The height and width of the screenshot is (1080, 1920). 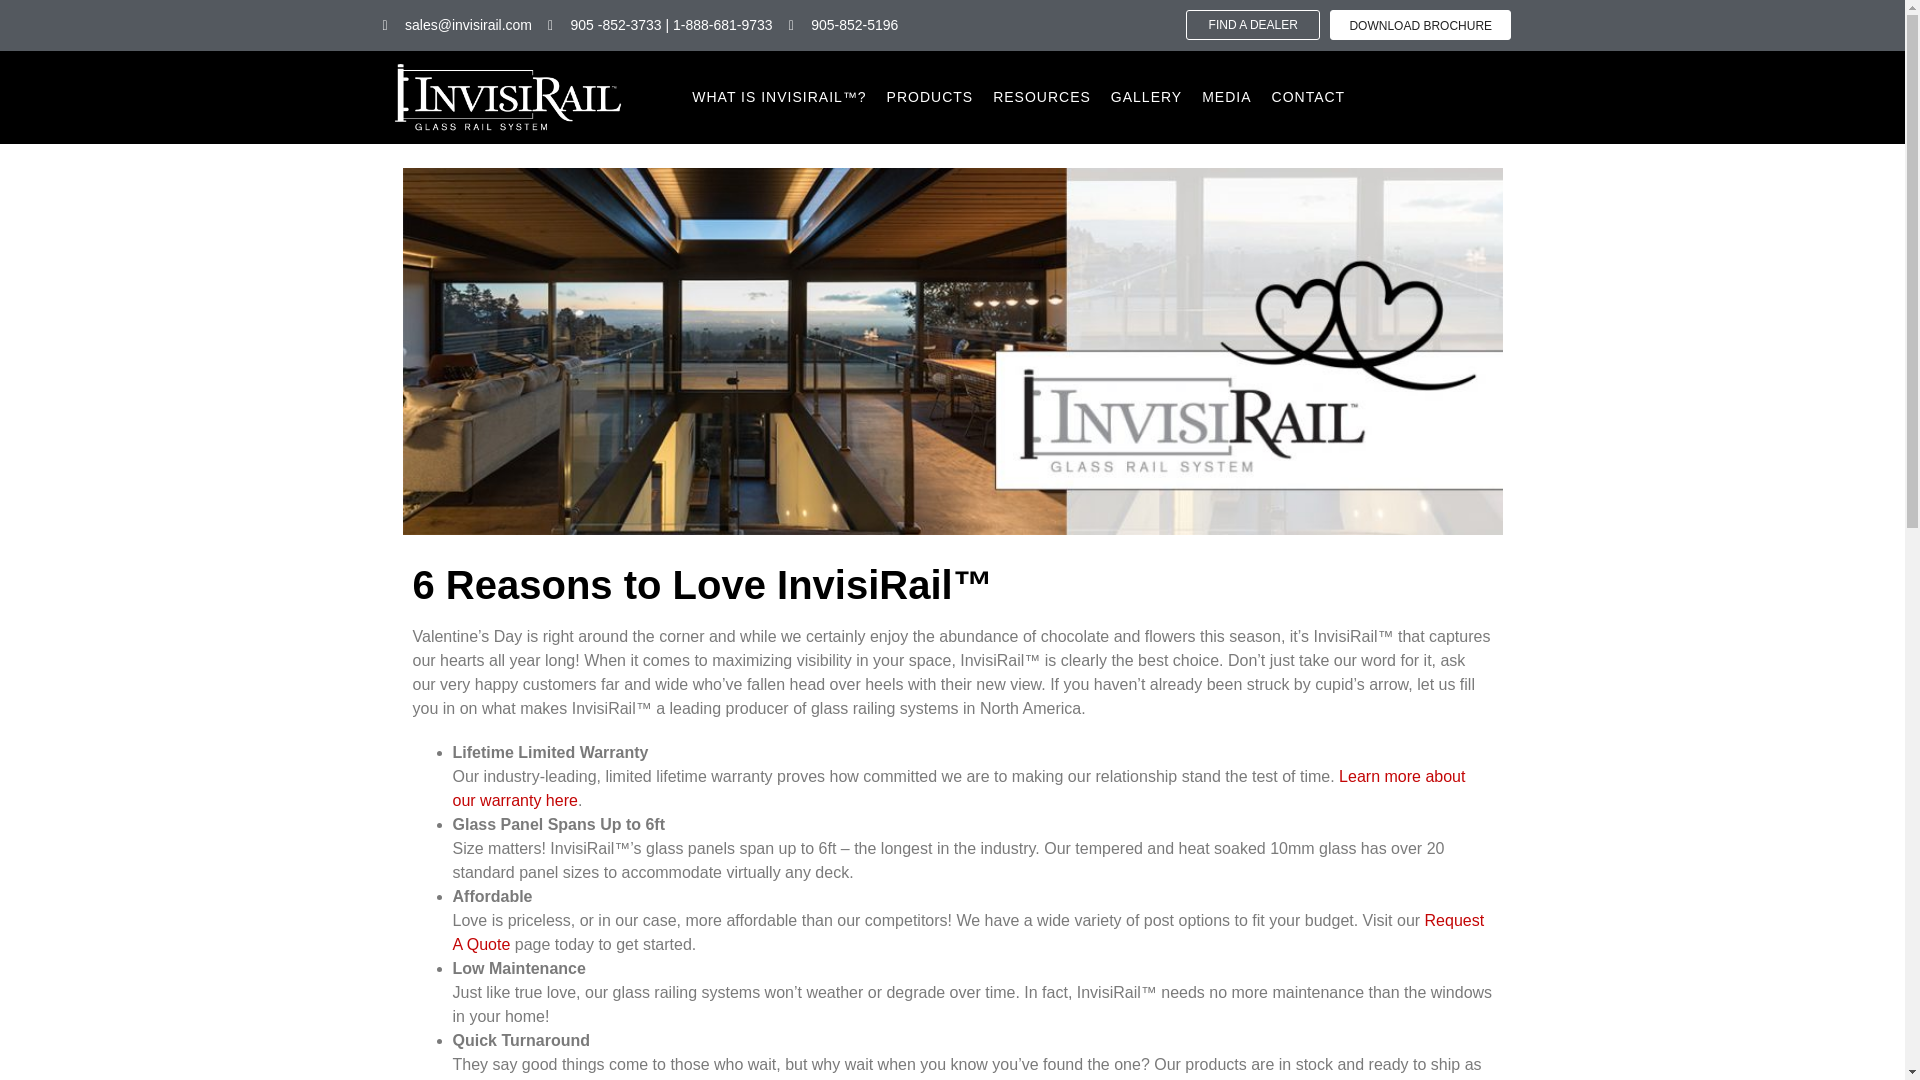 What do you see at coordinates (1226, 98) in the screenshot?
I see `MEDIA` at bounding box center [1226, 98].